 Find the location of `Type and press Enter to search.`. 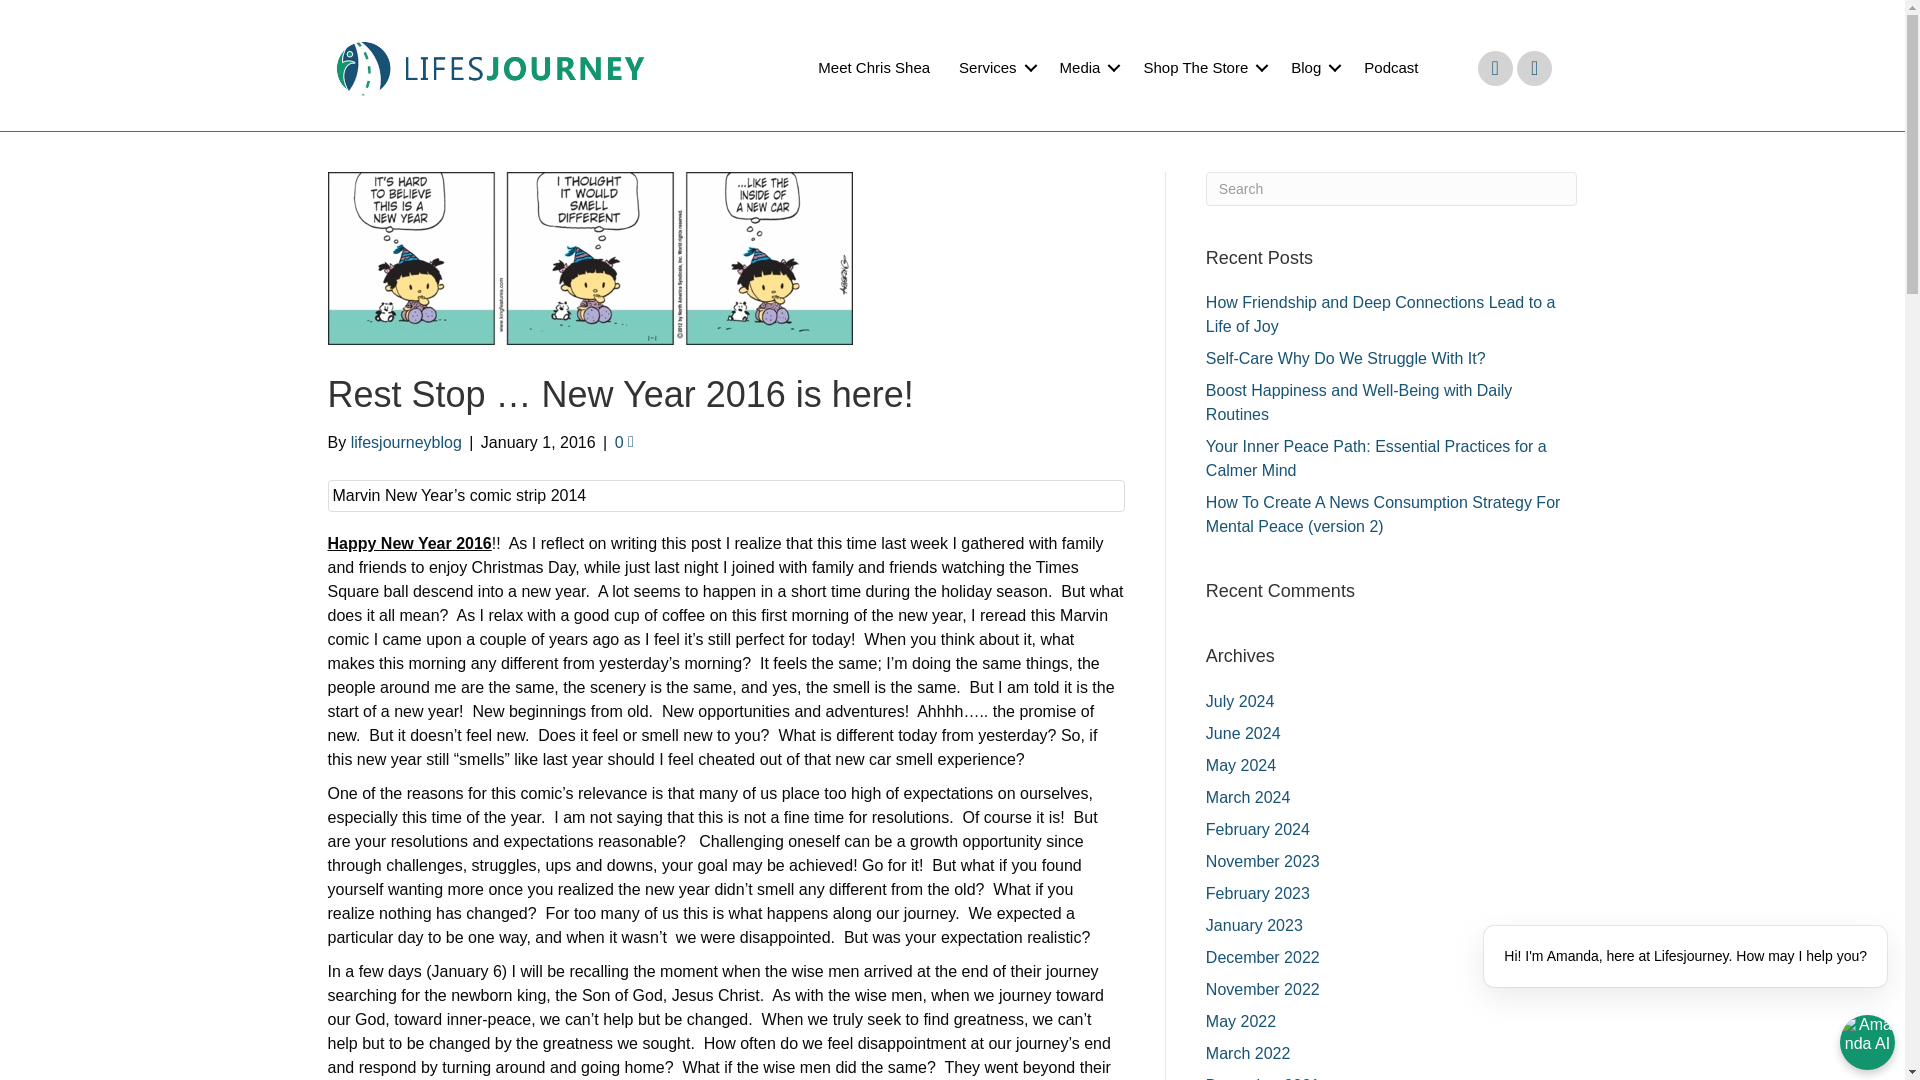

Type and press Enter to search. is located at coordinates (1392, 188).